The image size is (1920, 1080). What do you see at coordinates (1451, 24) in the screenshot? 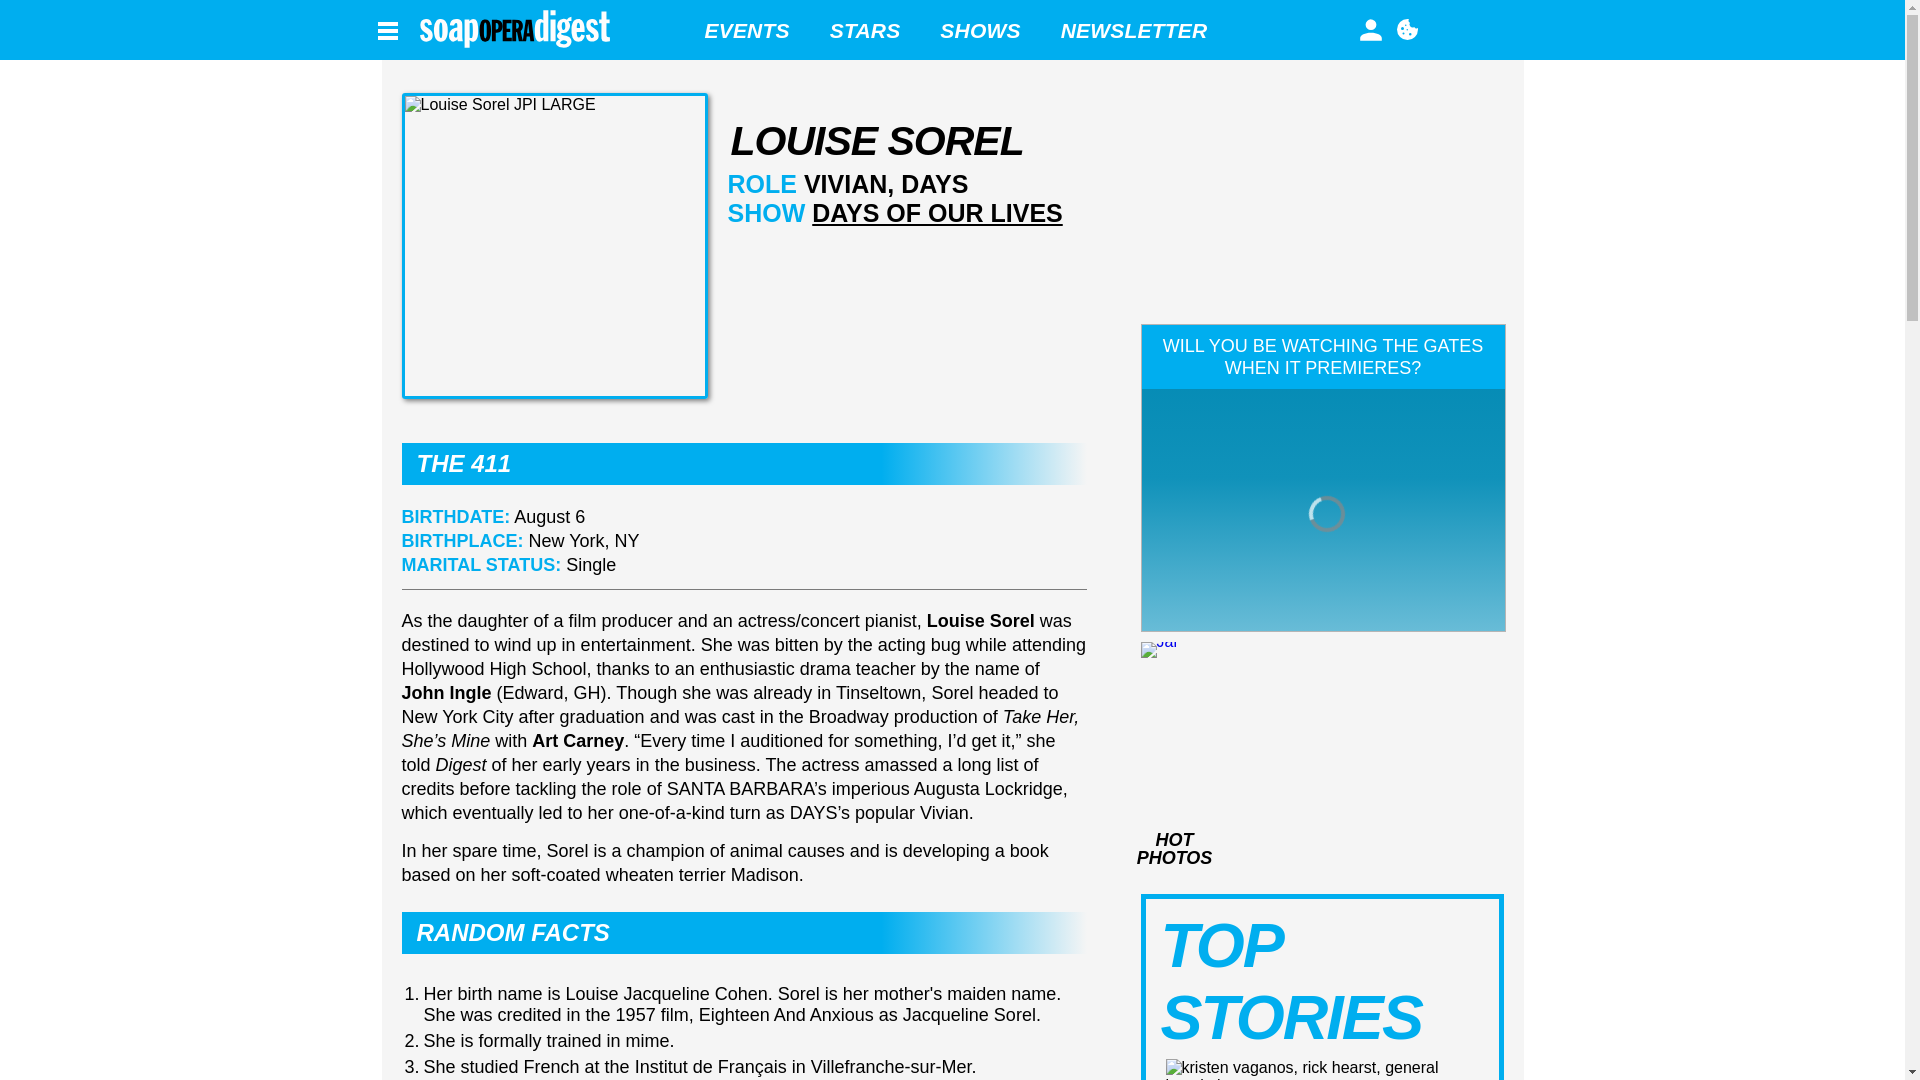
I see `SEARCH IT!` at bounding box center [1451, 24].